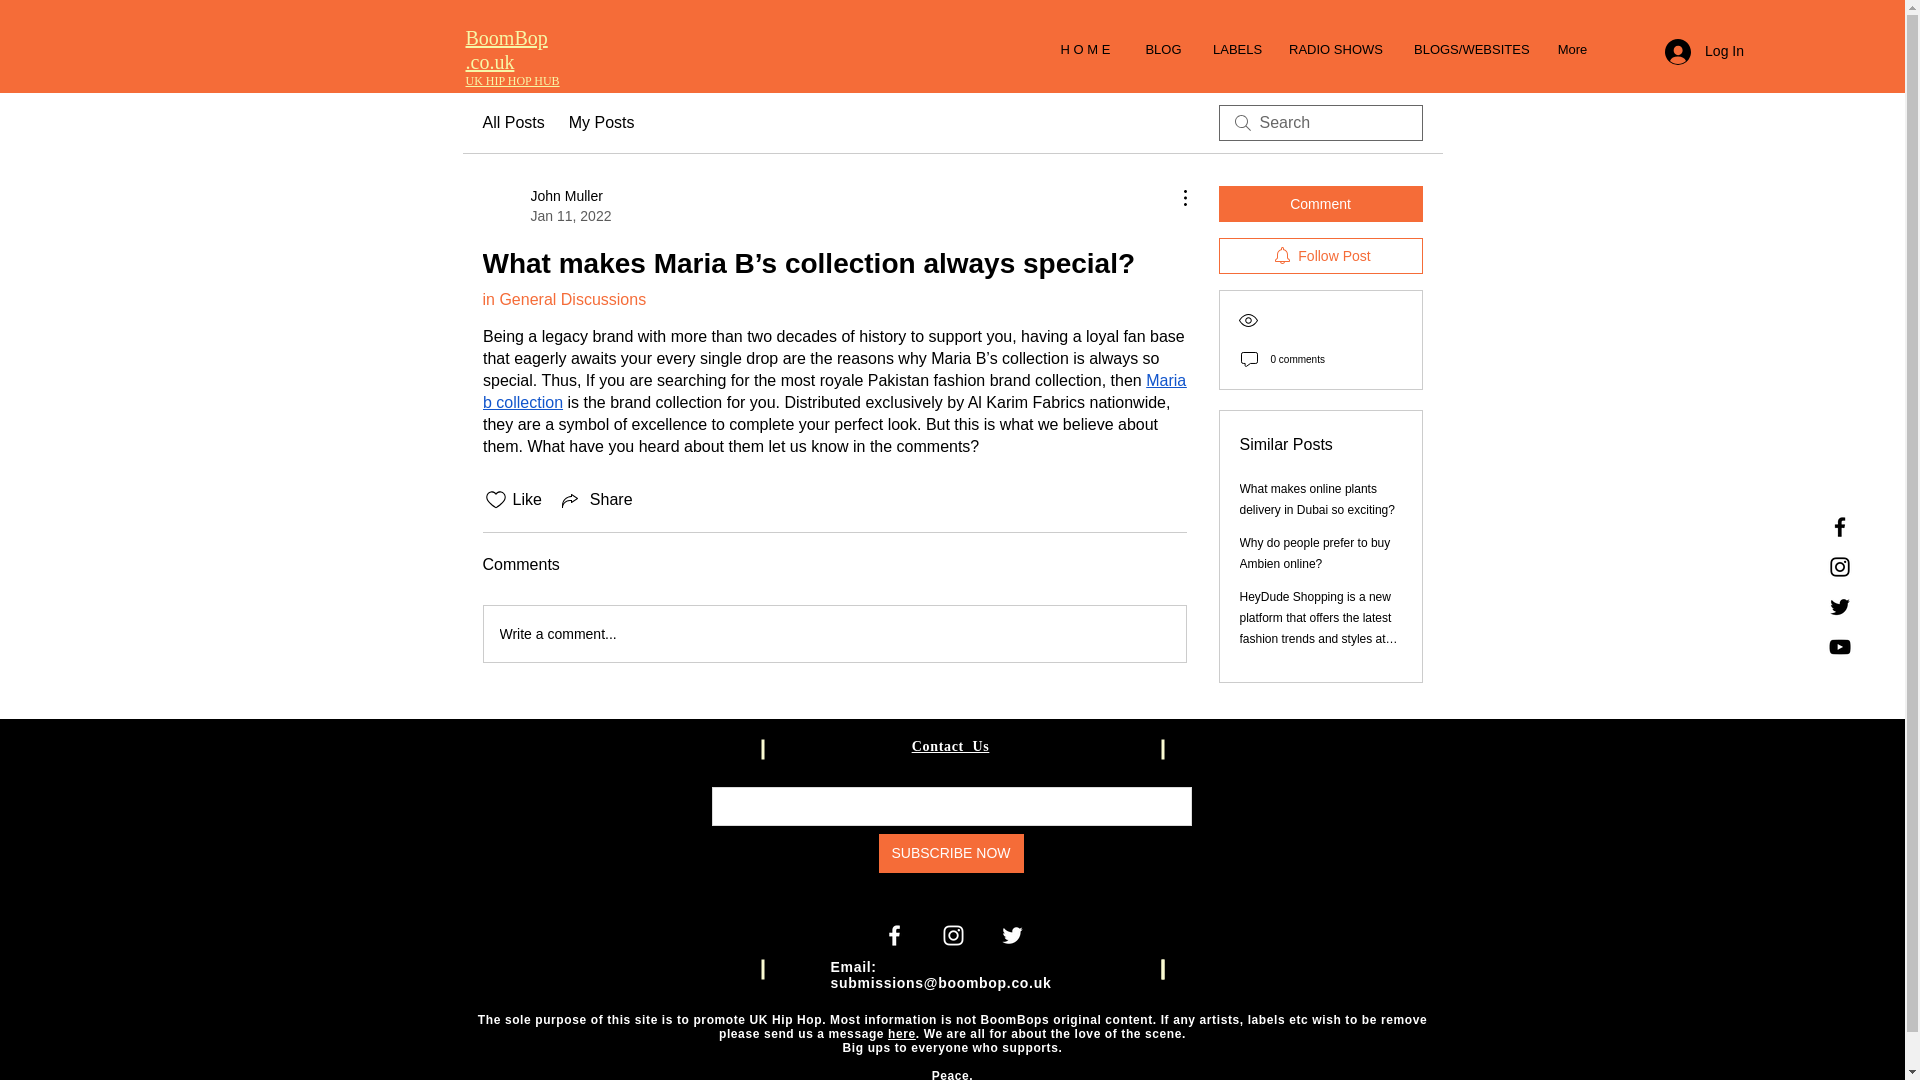 This screenshot has width=1920, height=1080. Describe the element at coordinates (602, 123) in the screenshot. I see `My Posts` at that location.